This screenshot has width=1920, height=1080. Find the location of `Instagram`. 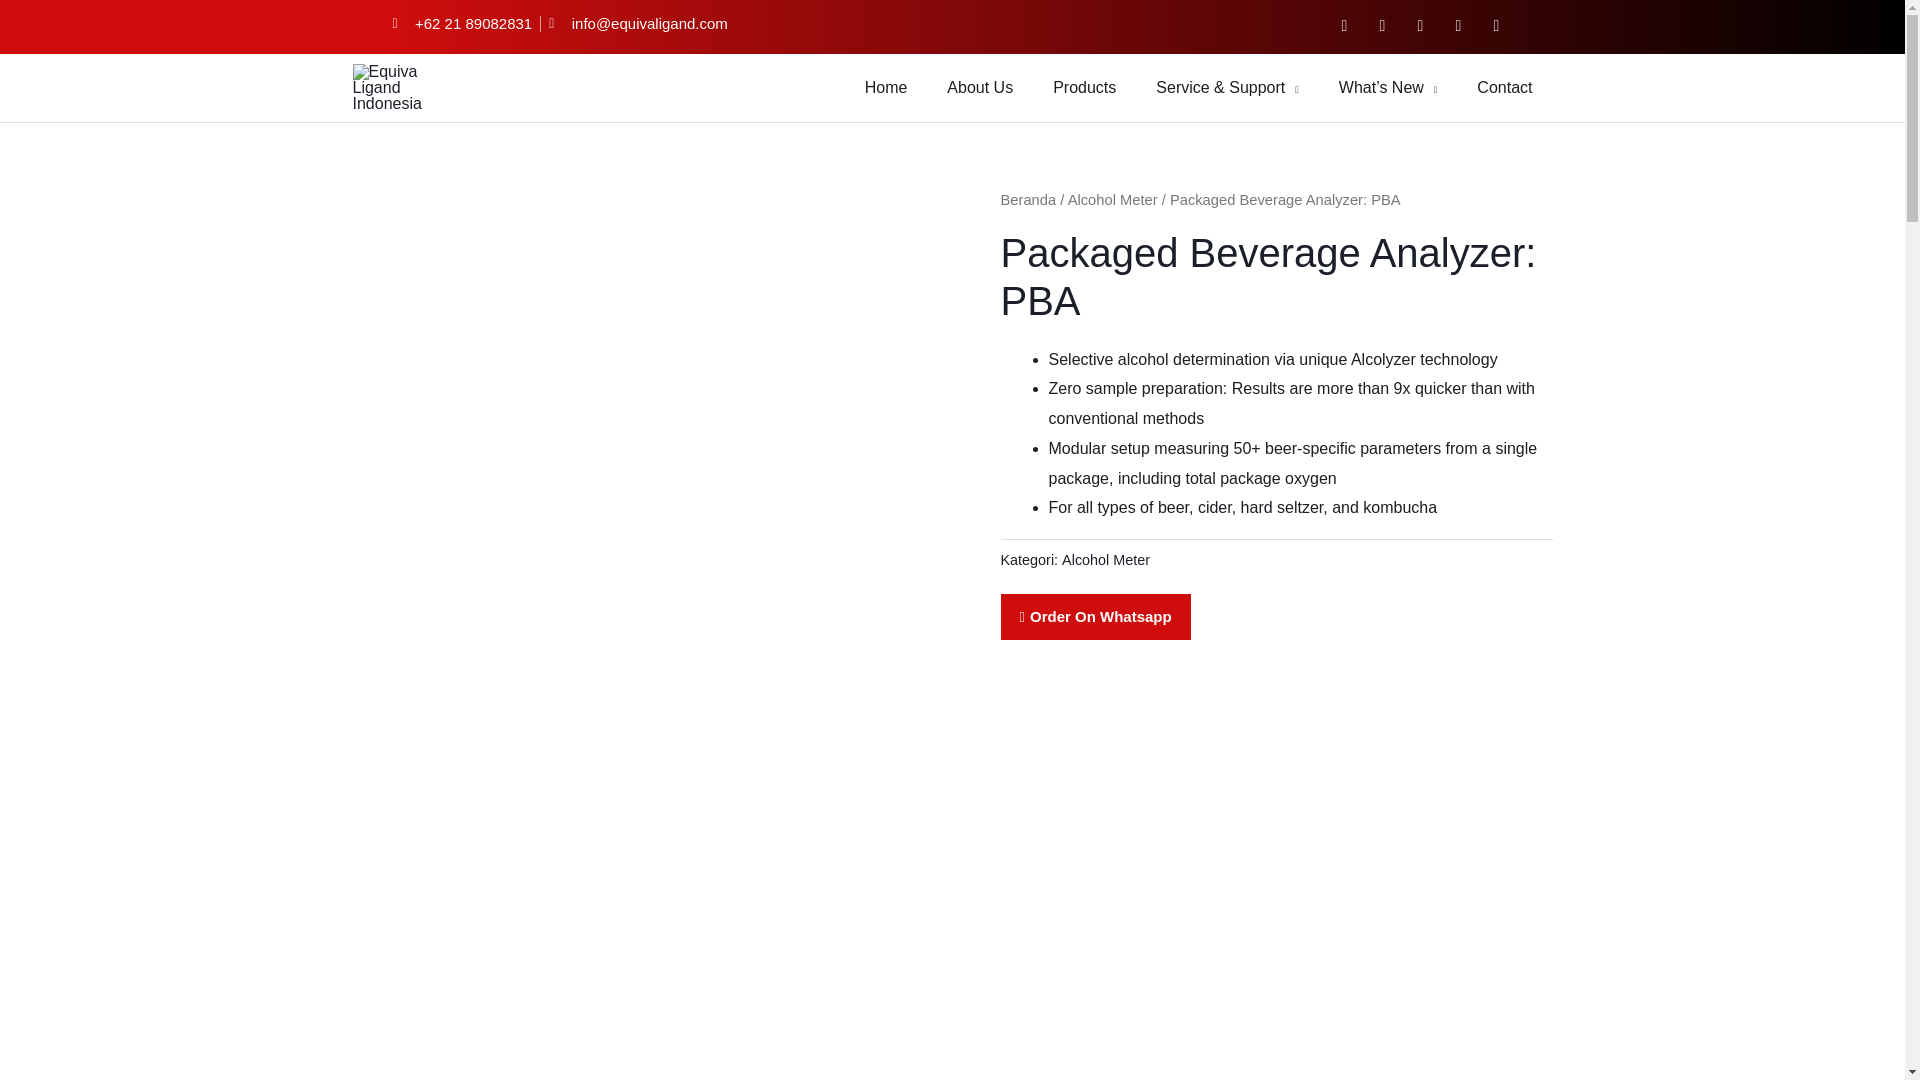

Instagram is located at coordinates (1420, 26).